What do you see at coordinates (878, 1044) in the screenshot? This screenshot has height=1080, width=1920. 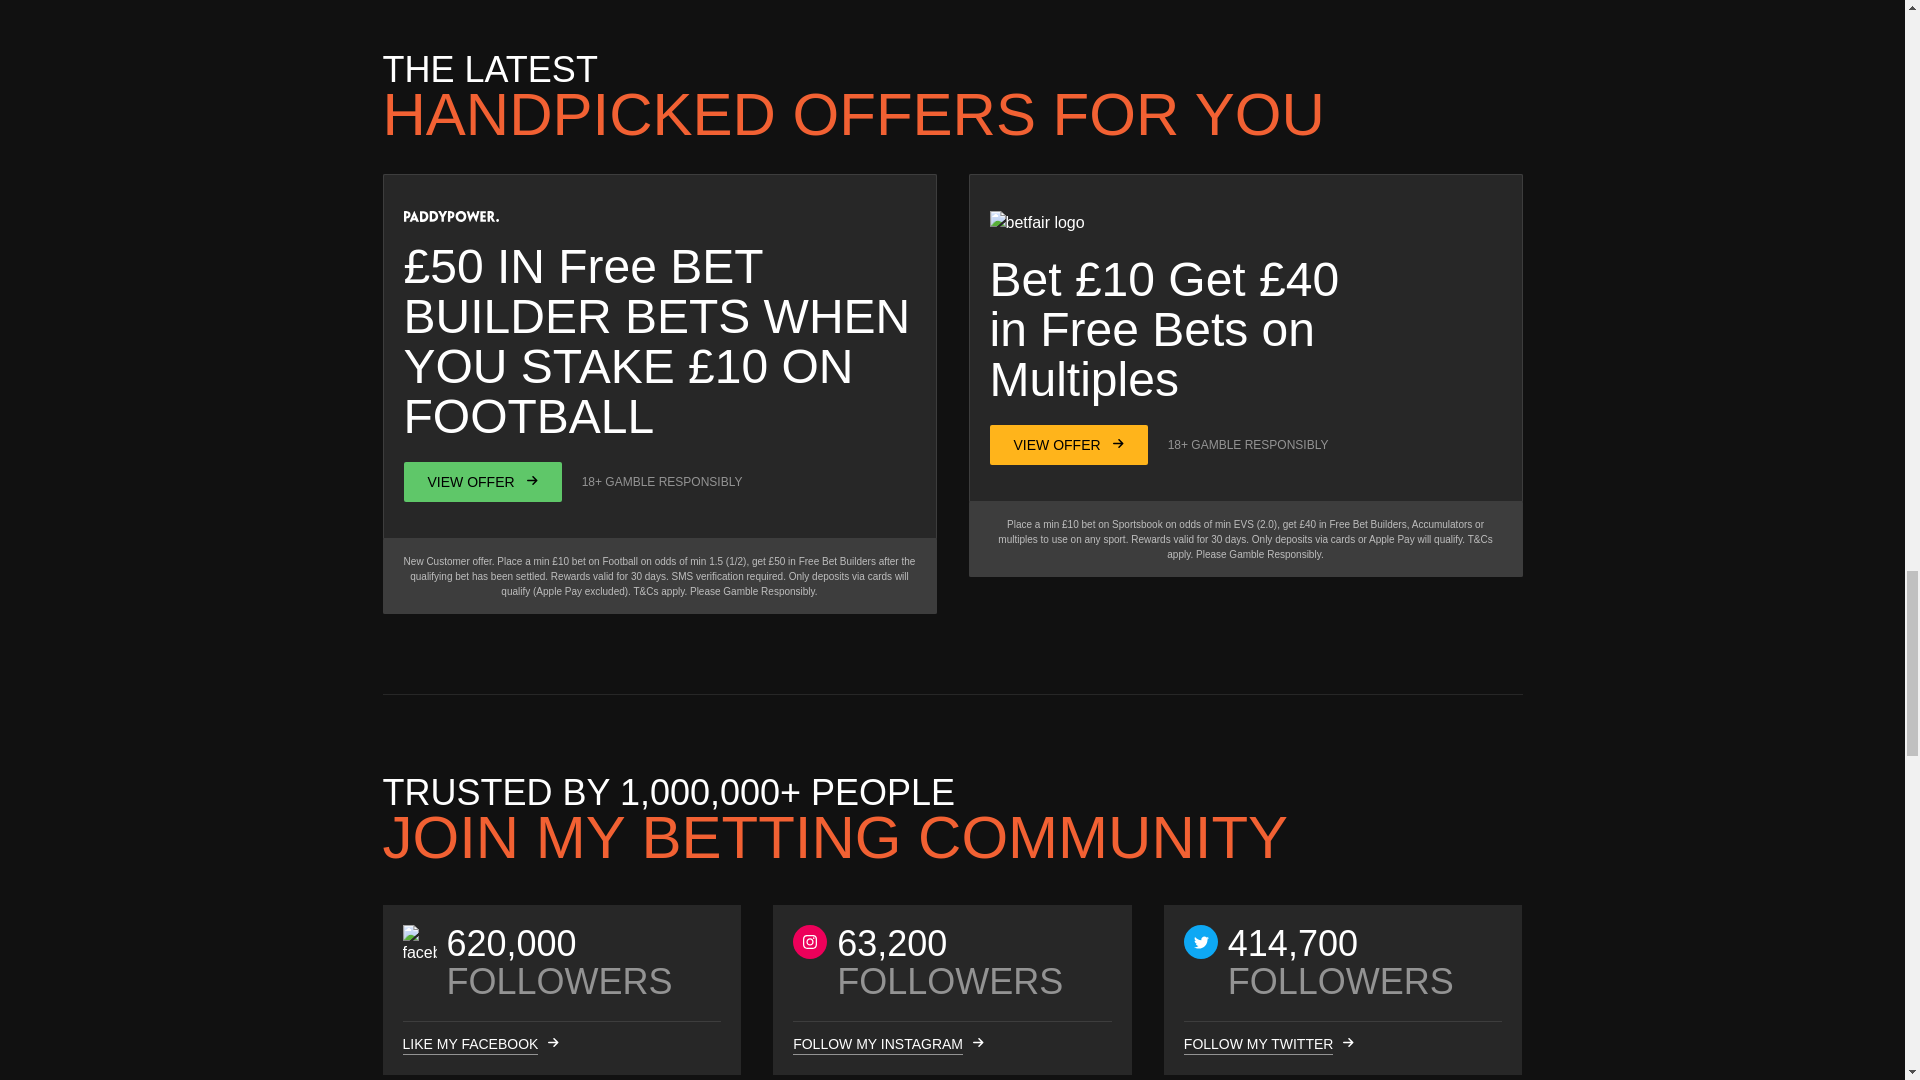 I see `FOLLOW MY INSTAGRAM` at bounding box center [878, 1044].